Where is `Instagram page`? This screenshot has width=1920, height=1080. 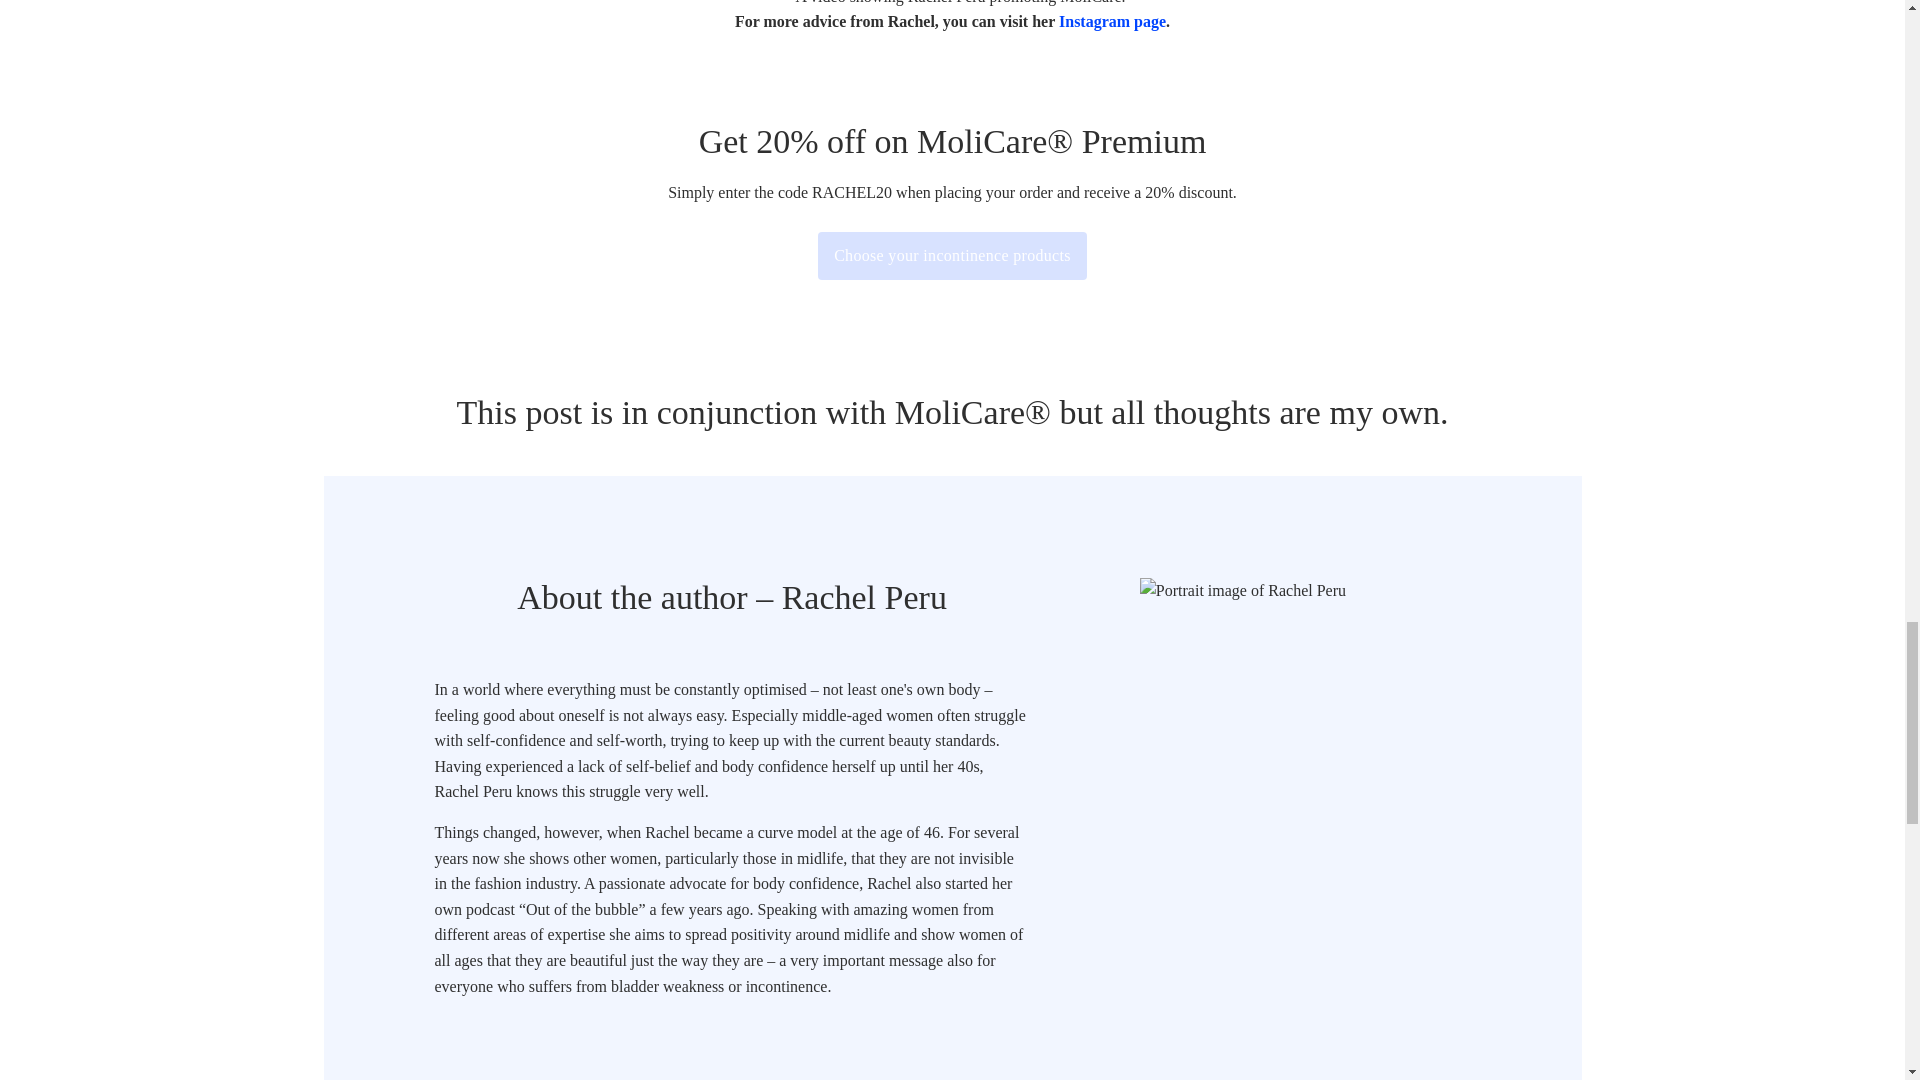 Instagram page is located at coordinates (1112, 21).